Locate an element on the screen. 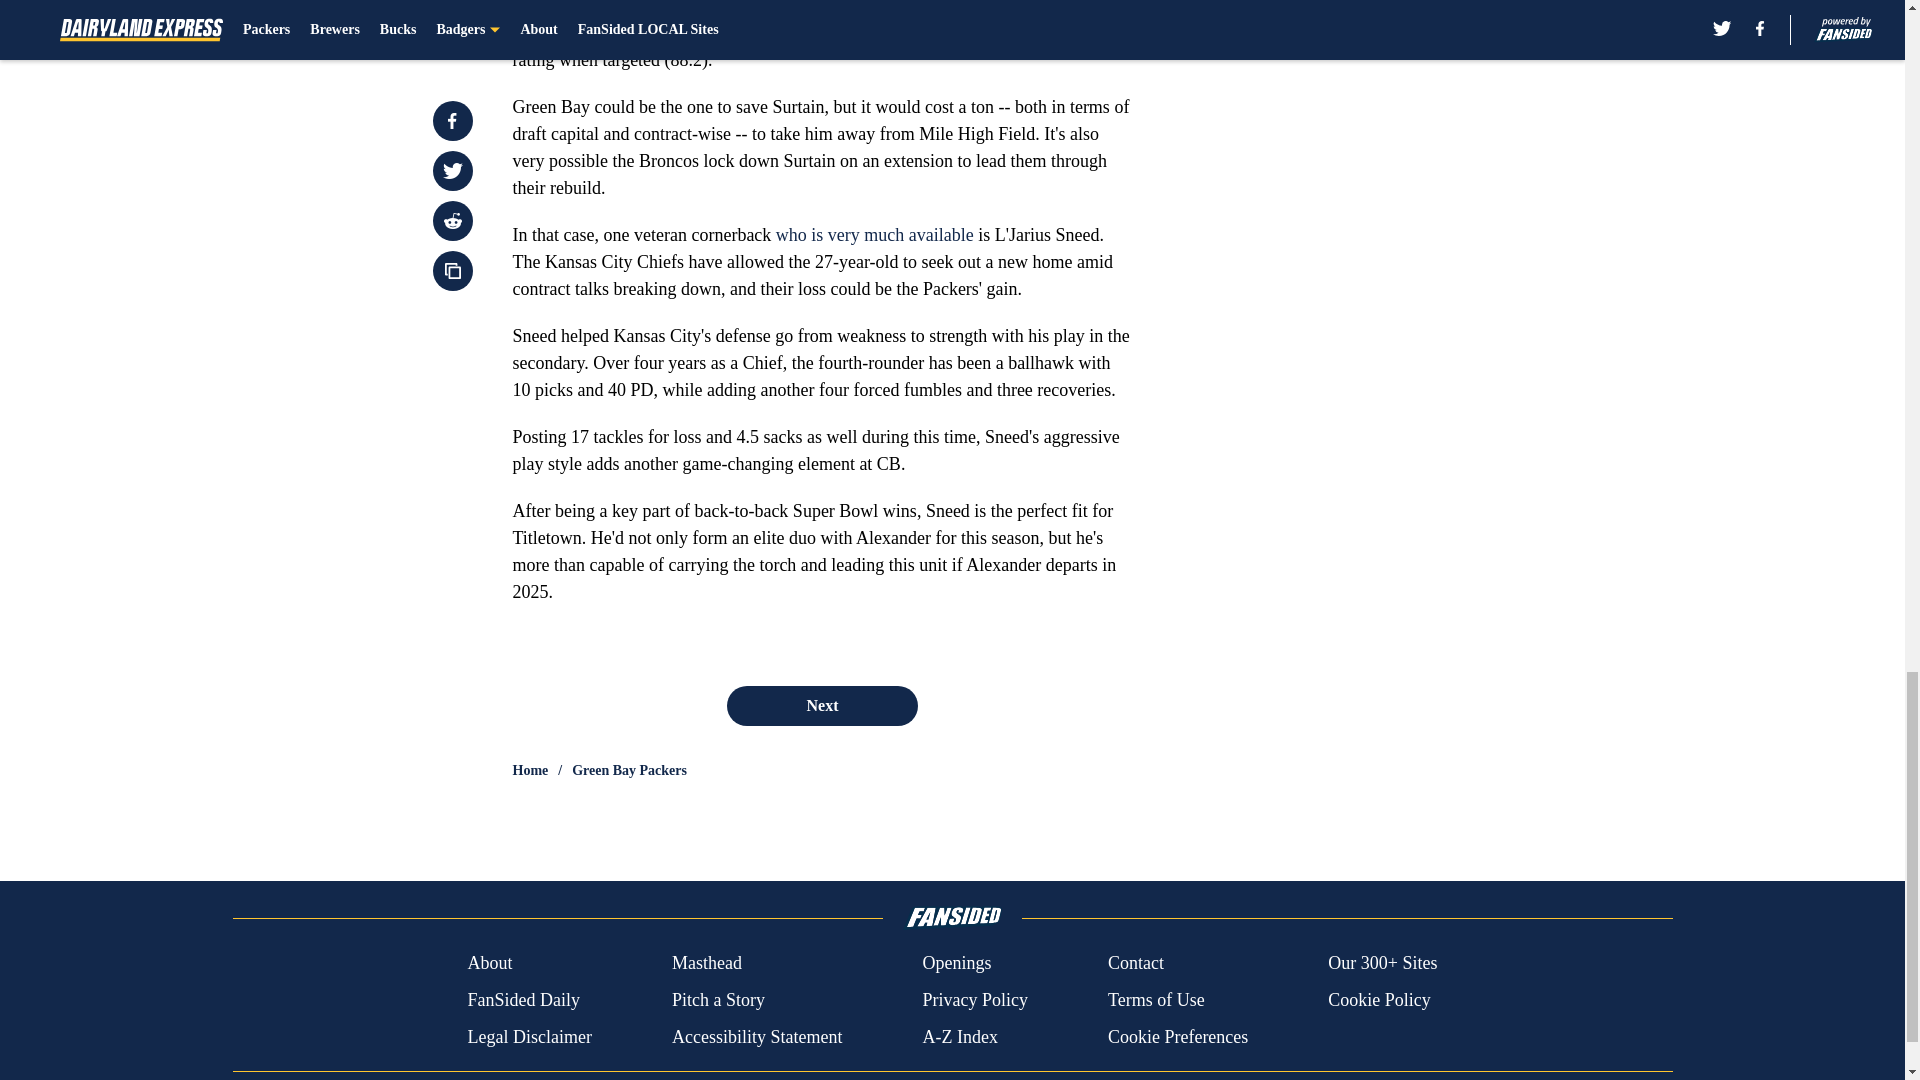 This screenshot has width=1920, height=1080. who is very much available is located at coordinates (874, 234).